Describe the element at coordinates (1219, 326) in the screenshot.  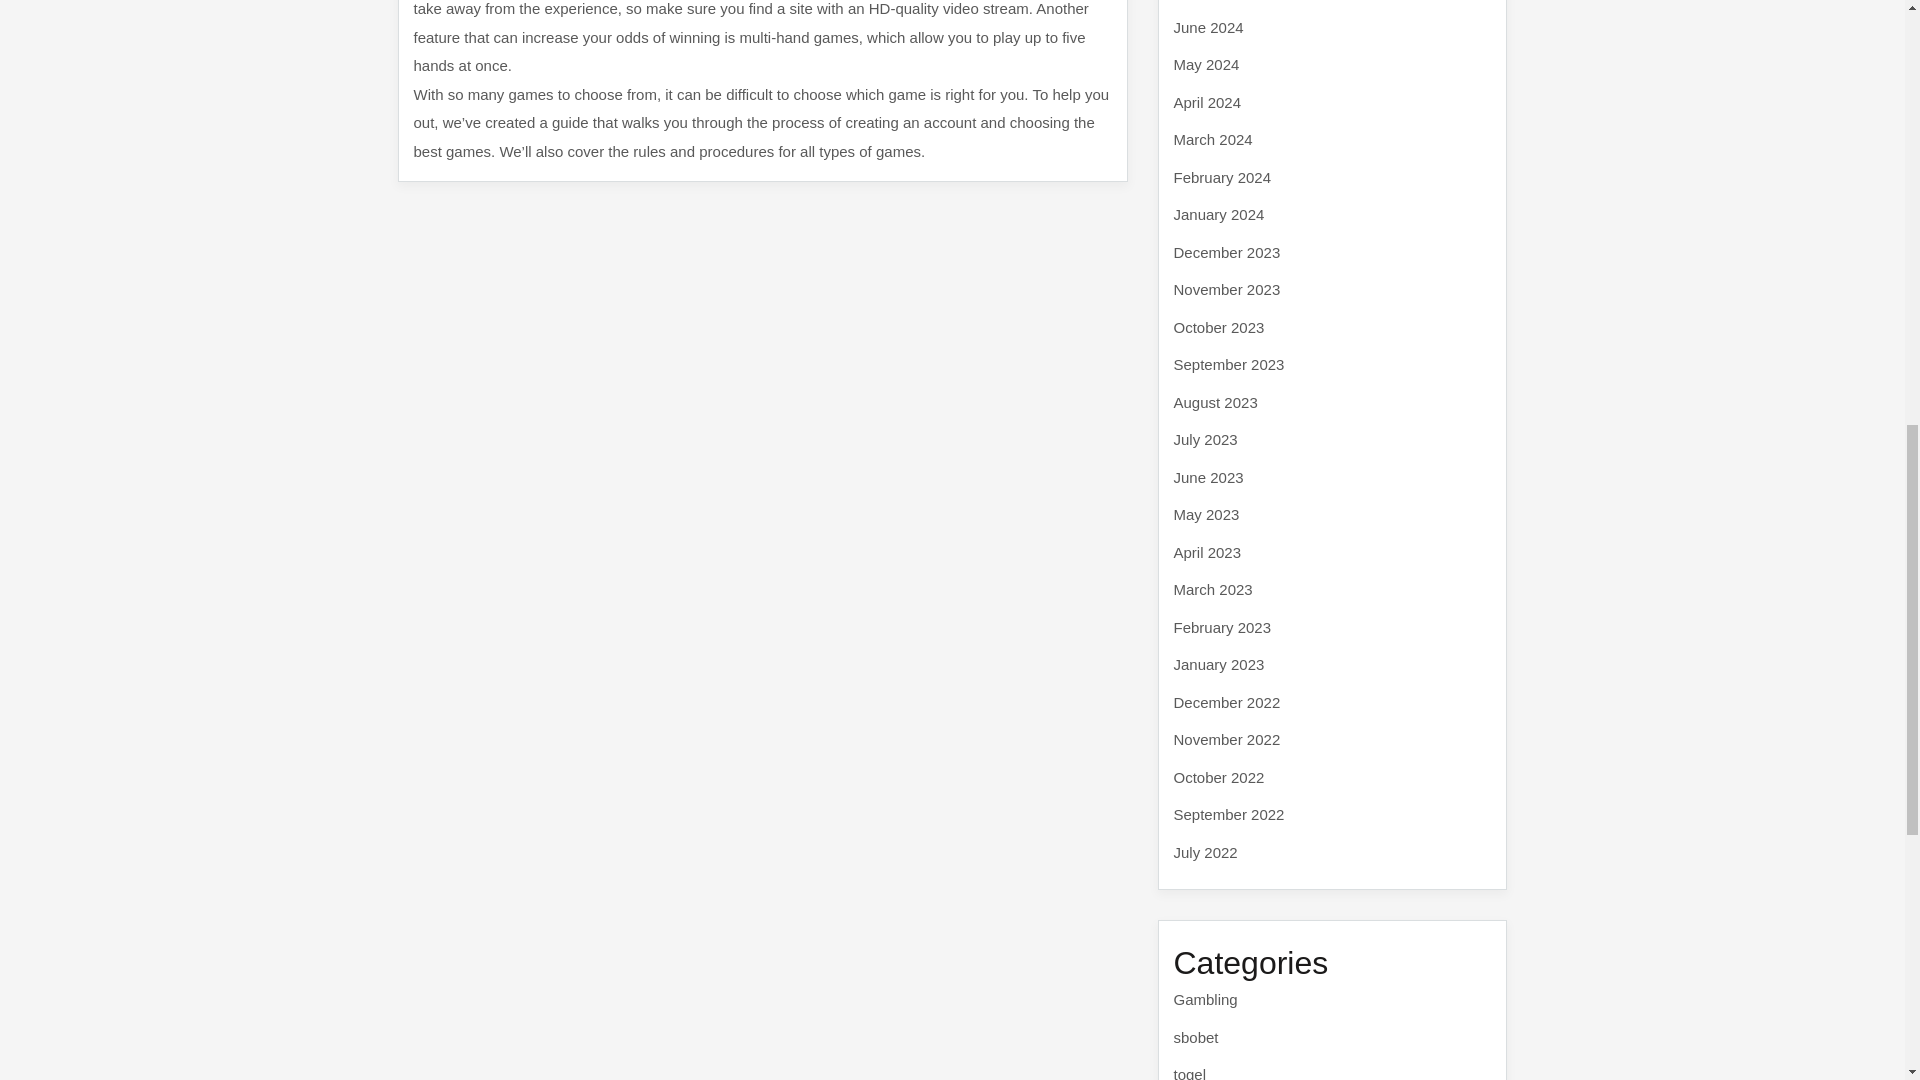
I see `October 2023` at that location.